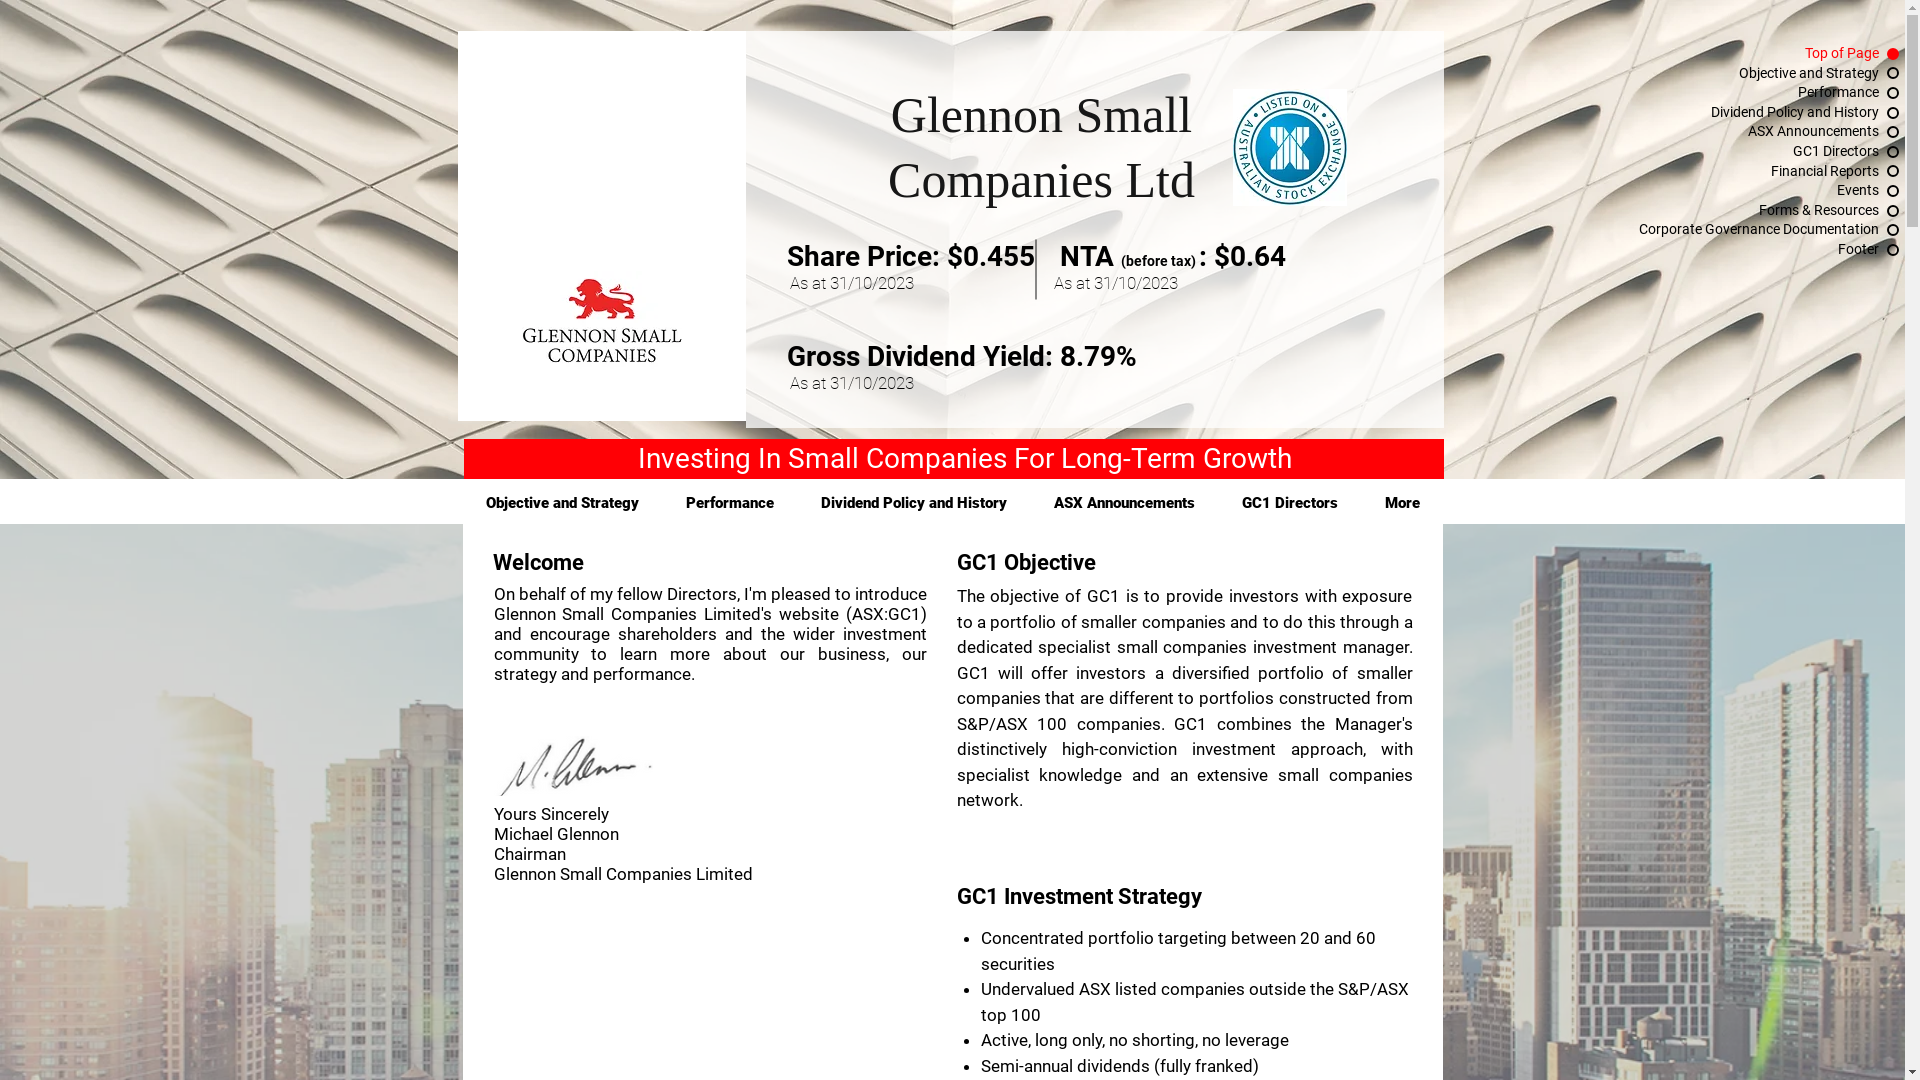  Describe the element at coordinates (1124, 504) in the screenshot. I see `ASX Announcements` at that location.